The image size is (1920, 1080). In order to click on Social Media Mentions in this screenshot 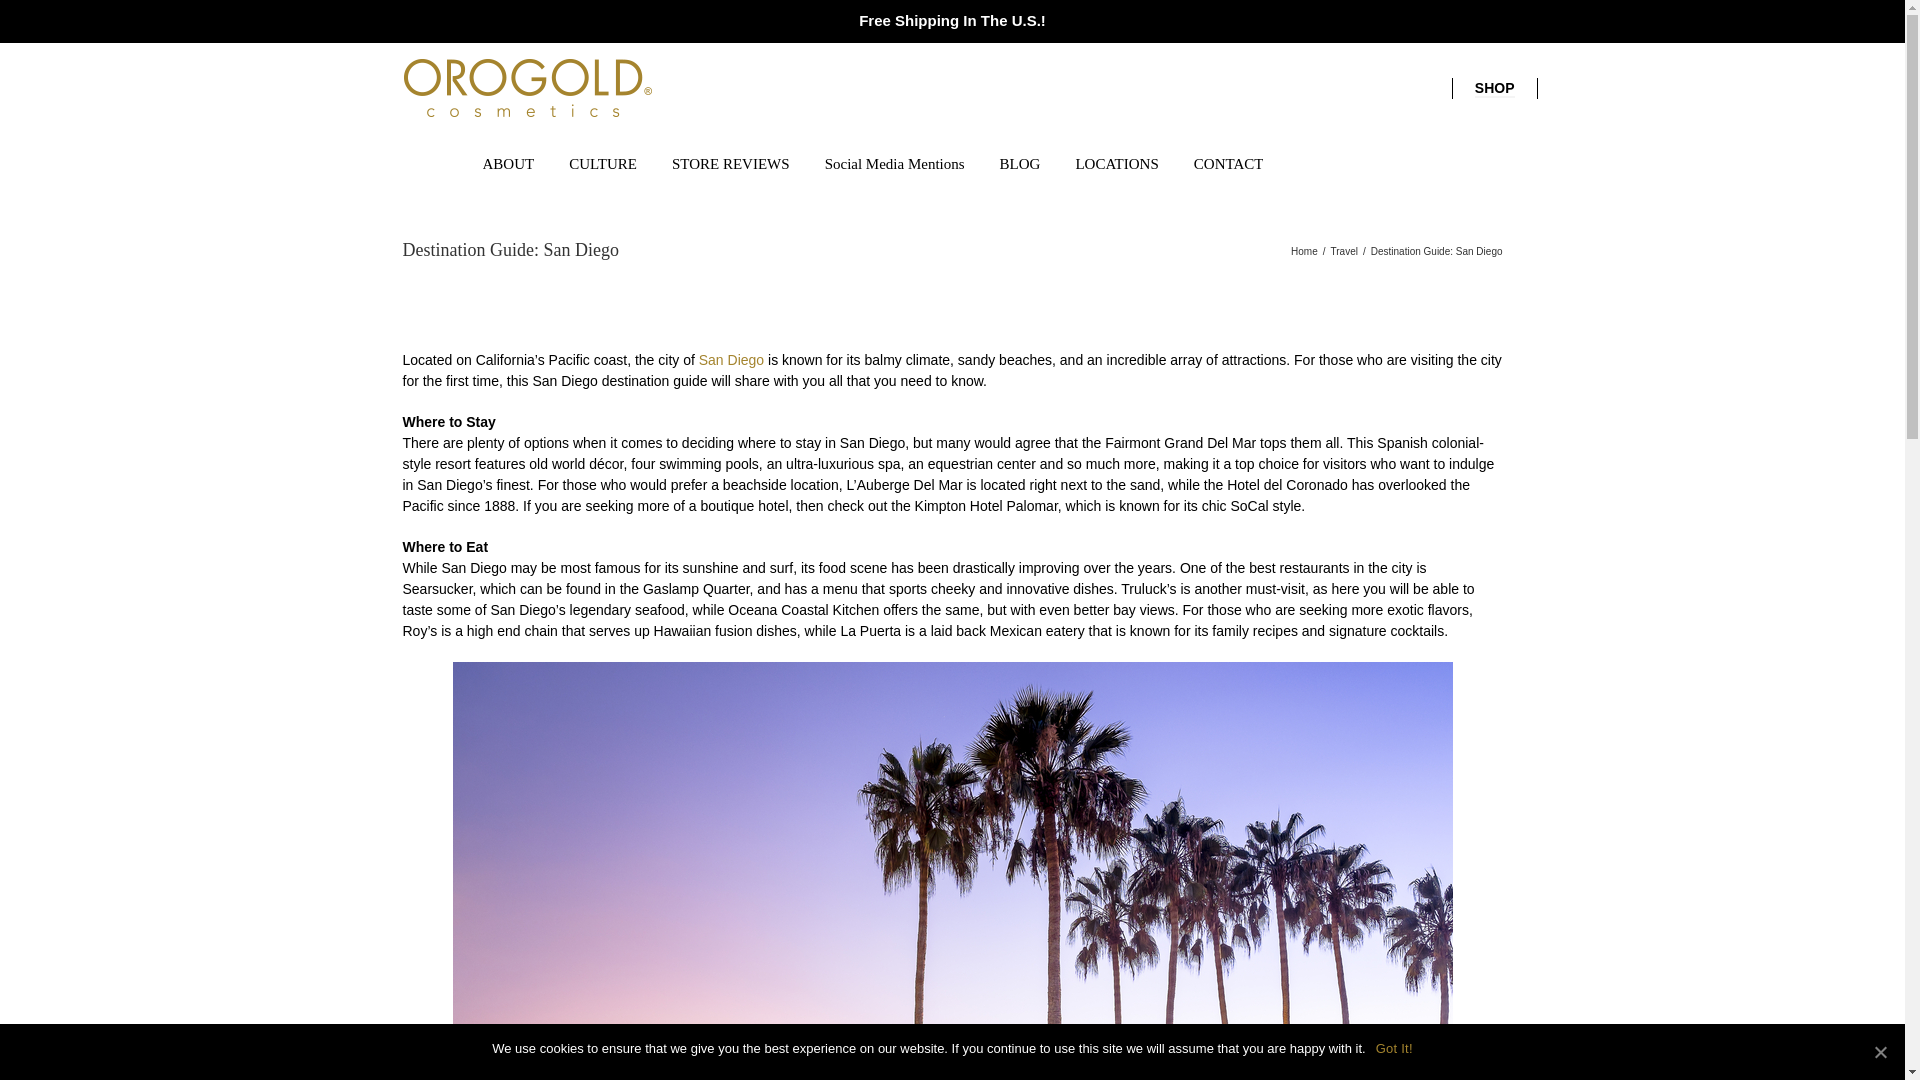, I will do `click(895, 162)`.